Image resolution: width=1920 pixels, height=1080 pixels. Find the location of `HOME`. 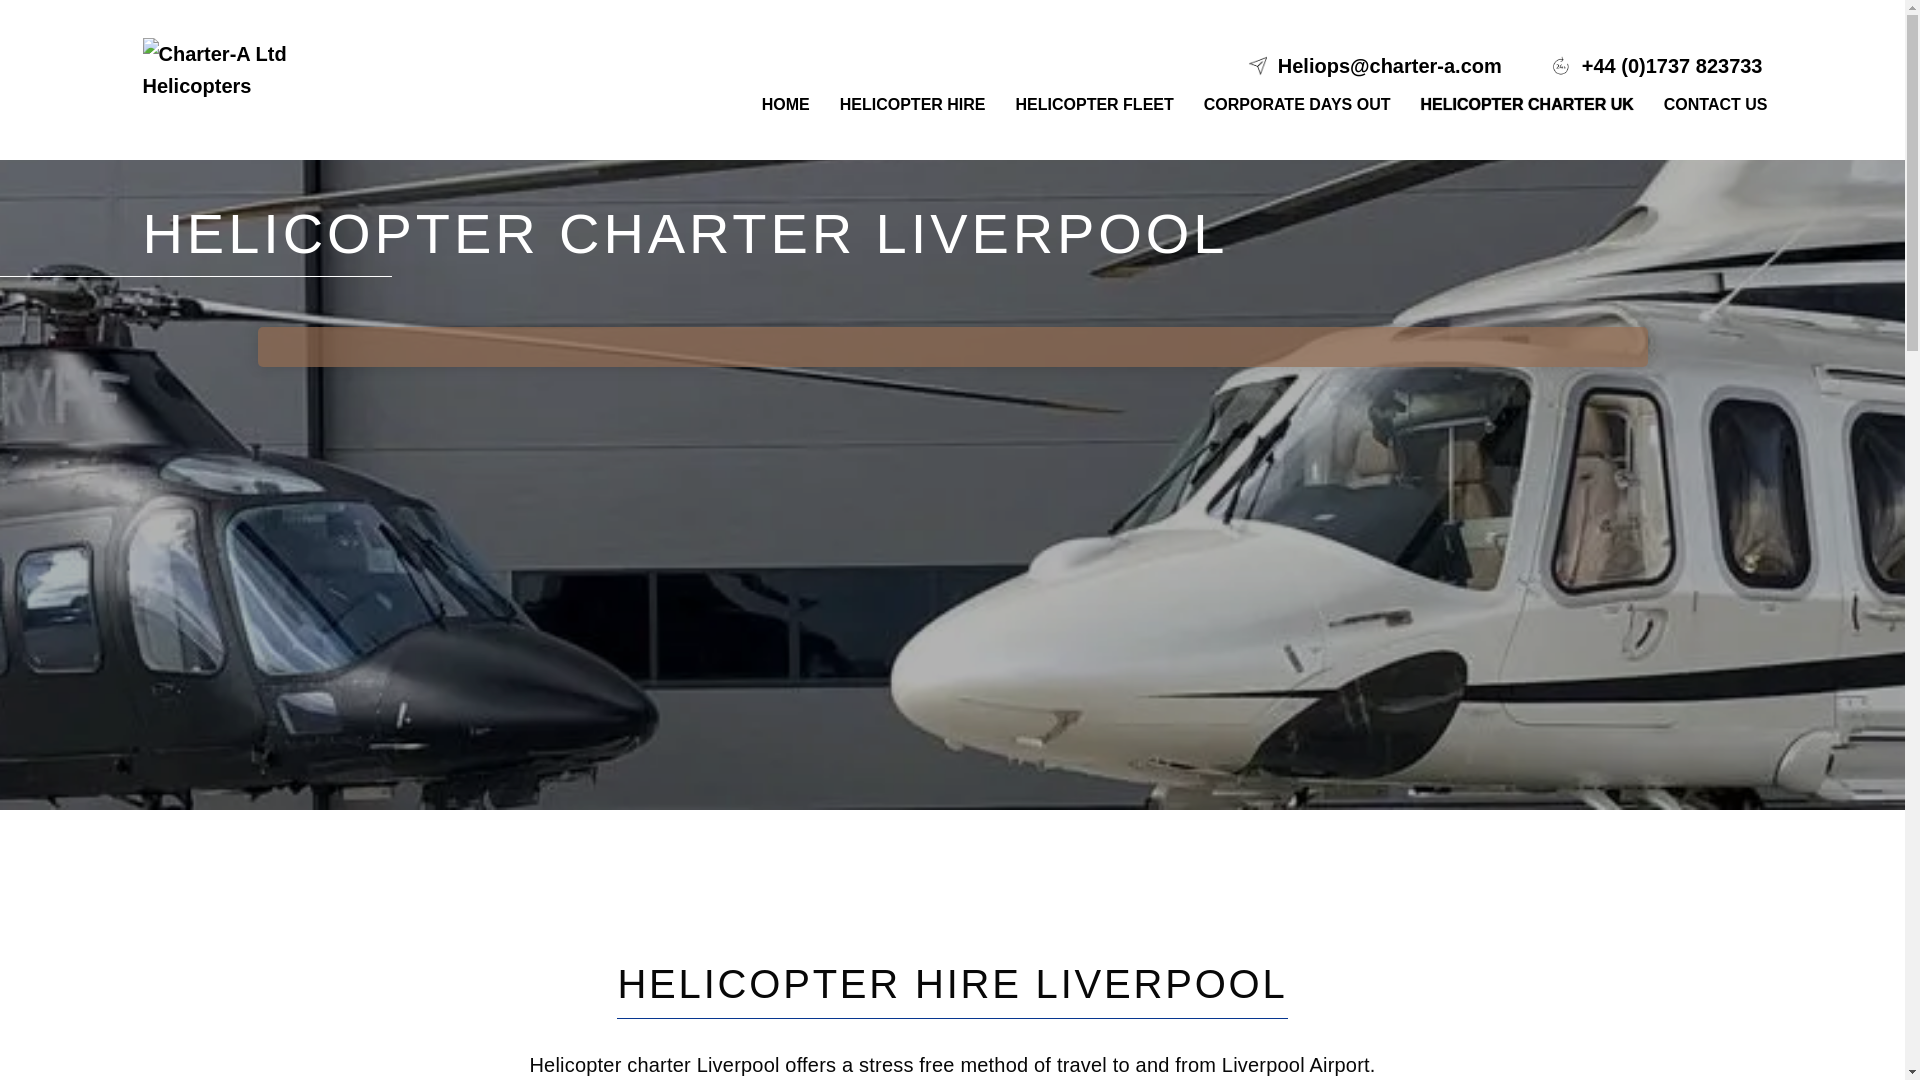

HOME is located at coordinates (786, 104).